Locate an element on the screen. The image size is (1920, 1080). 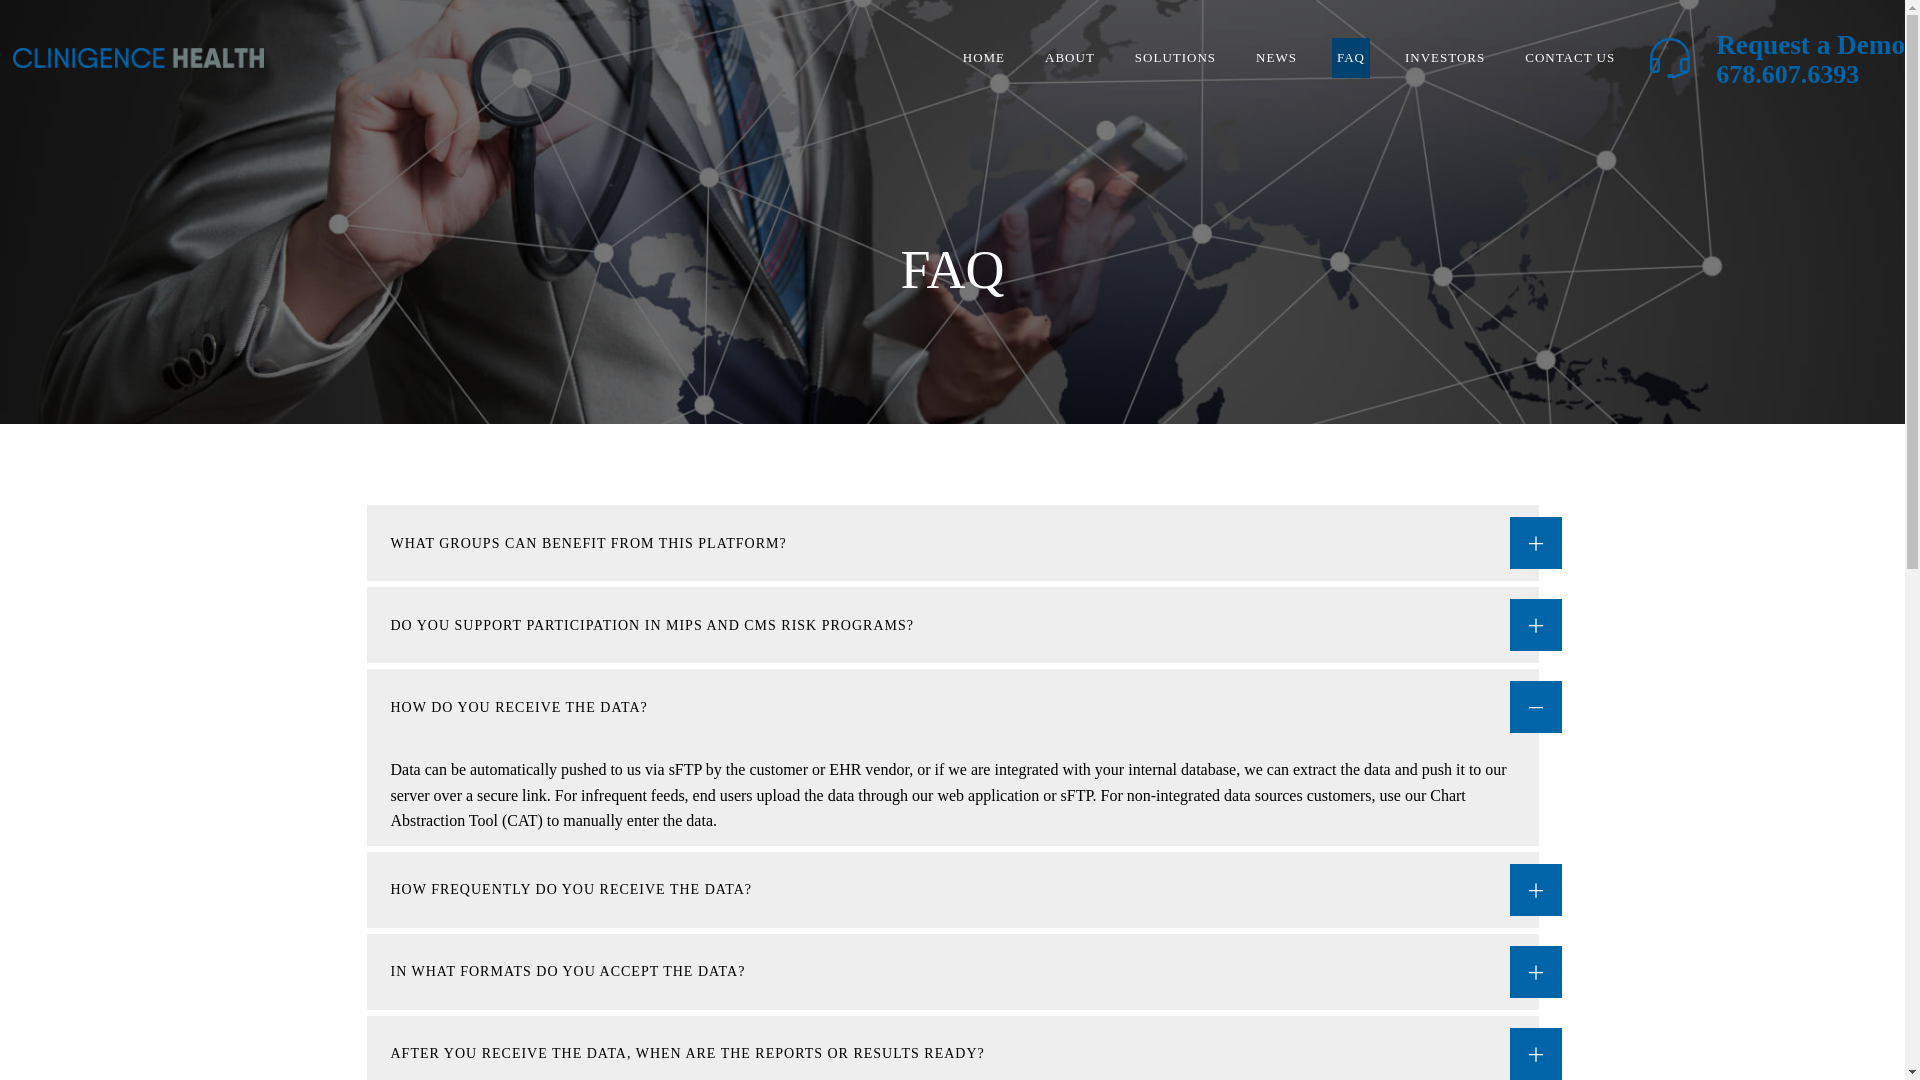
ABOUT is located at coordinates (1069, 58).